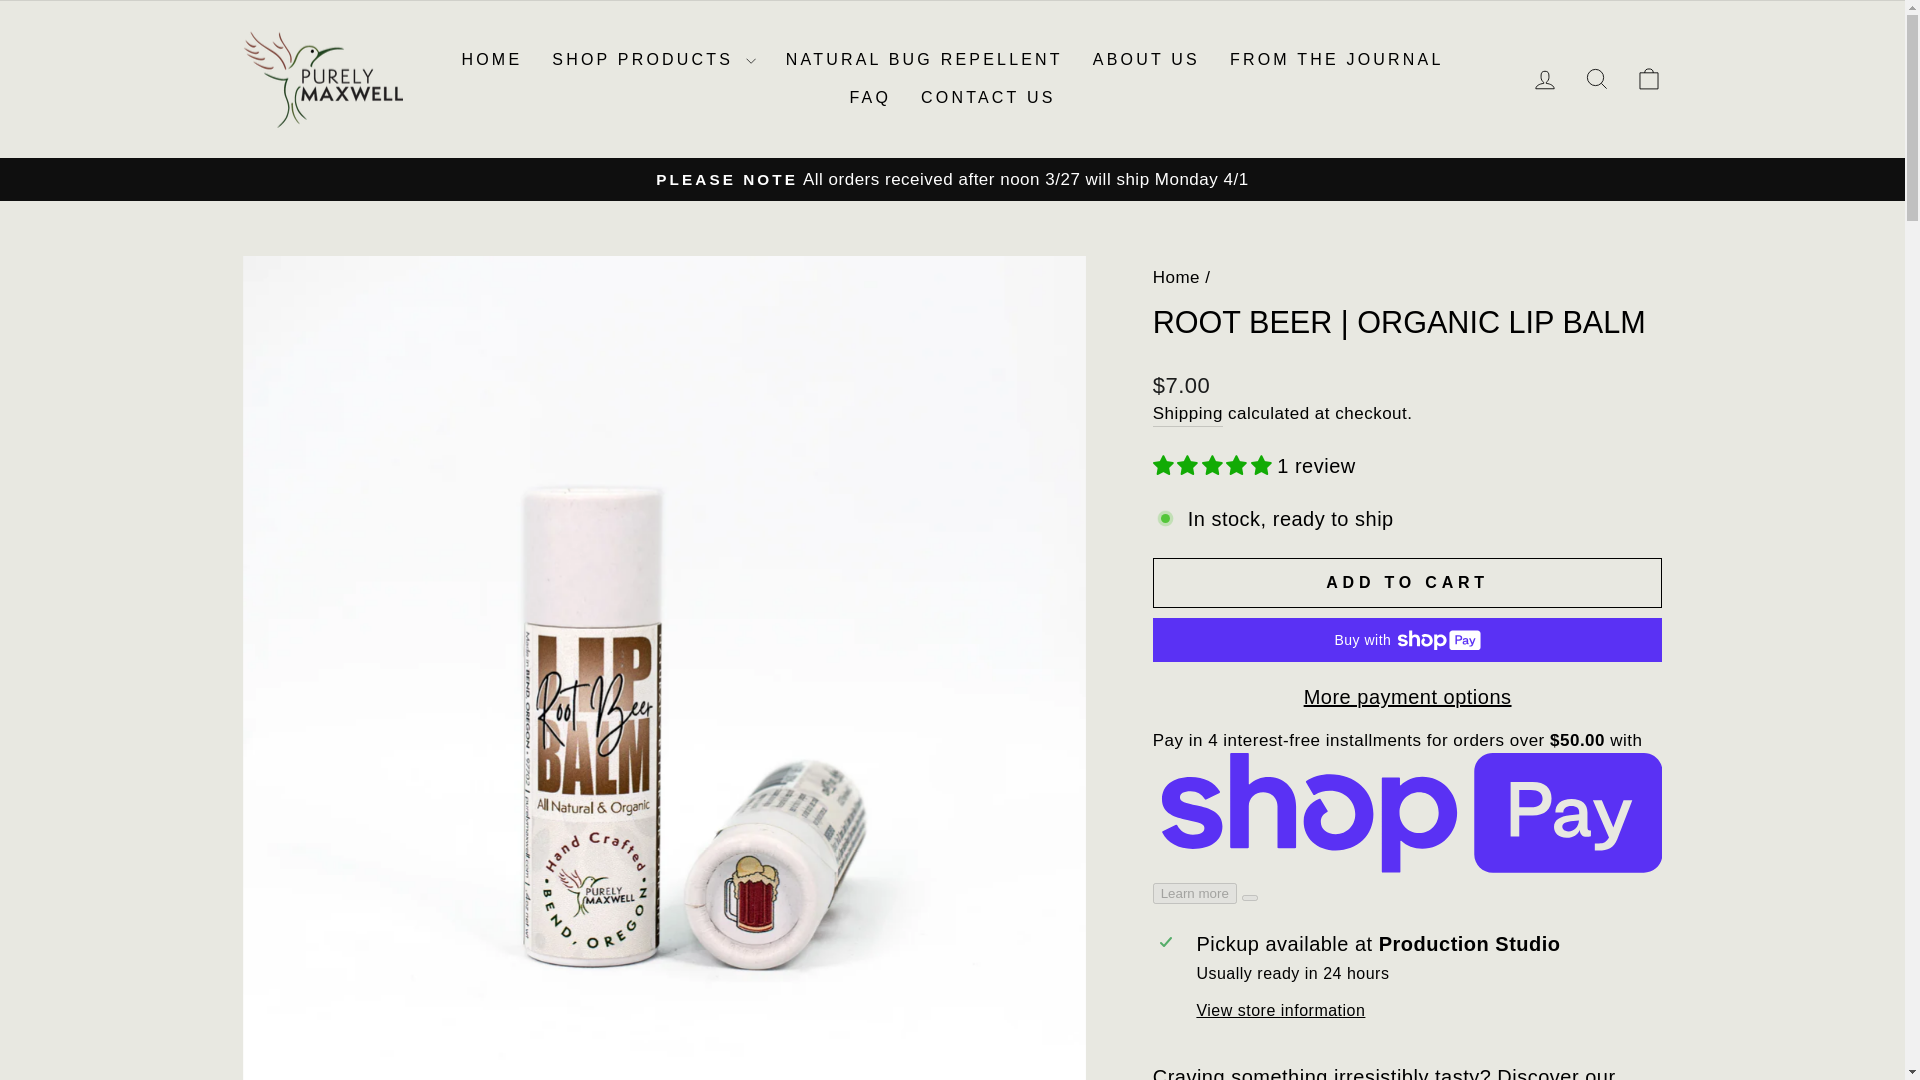 This screenshot has height=1080, width=1920. Describe the element at coordinates (1648, 78) in the screenshot. I see `ICON-BAG-MINIMAL` at that location.